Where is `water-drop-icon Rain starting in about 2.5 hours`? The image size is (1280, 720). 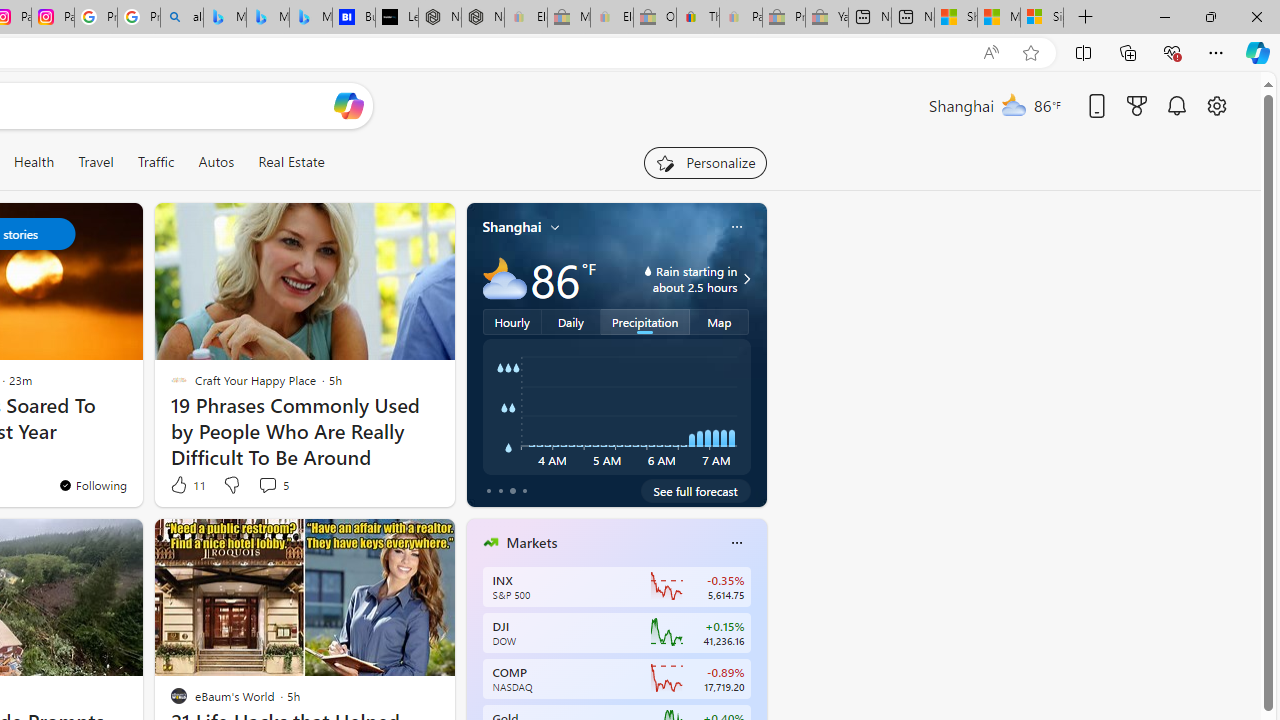
water-drop-icon Rain starting in about 2.5 hours is located at coordinates (674, 278).